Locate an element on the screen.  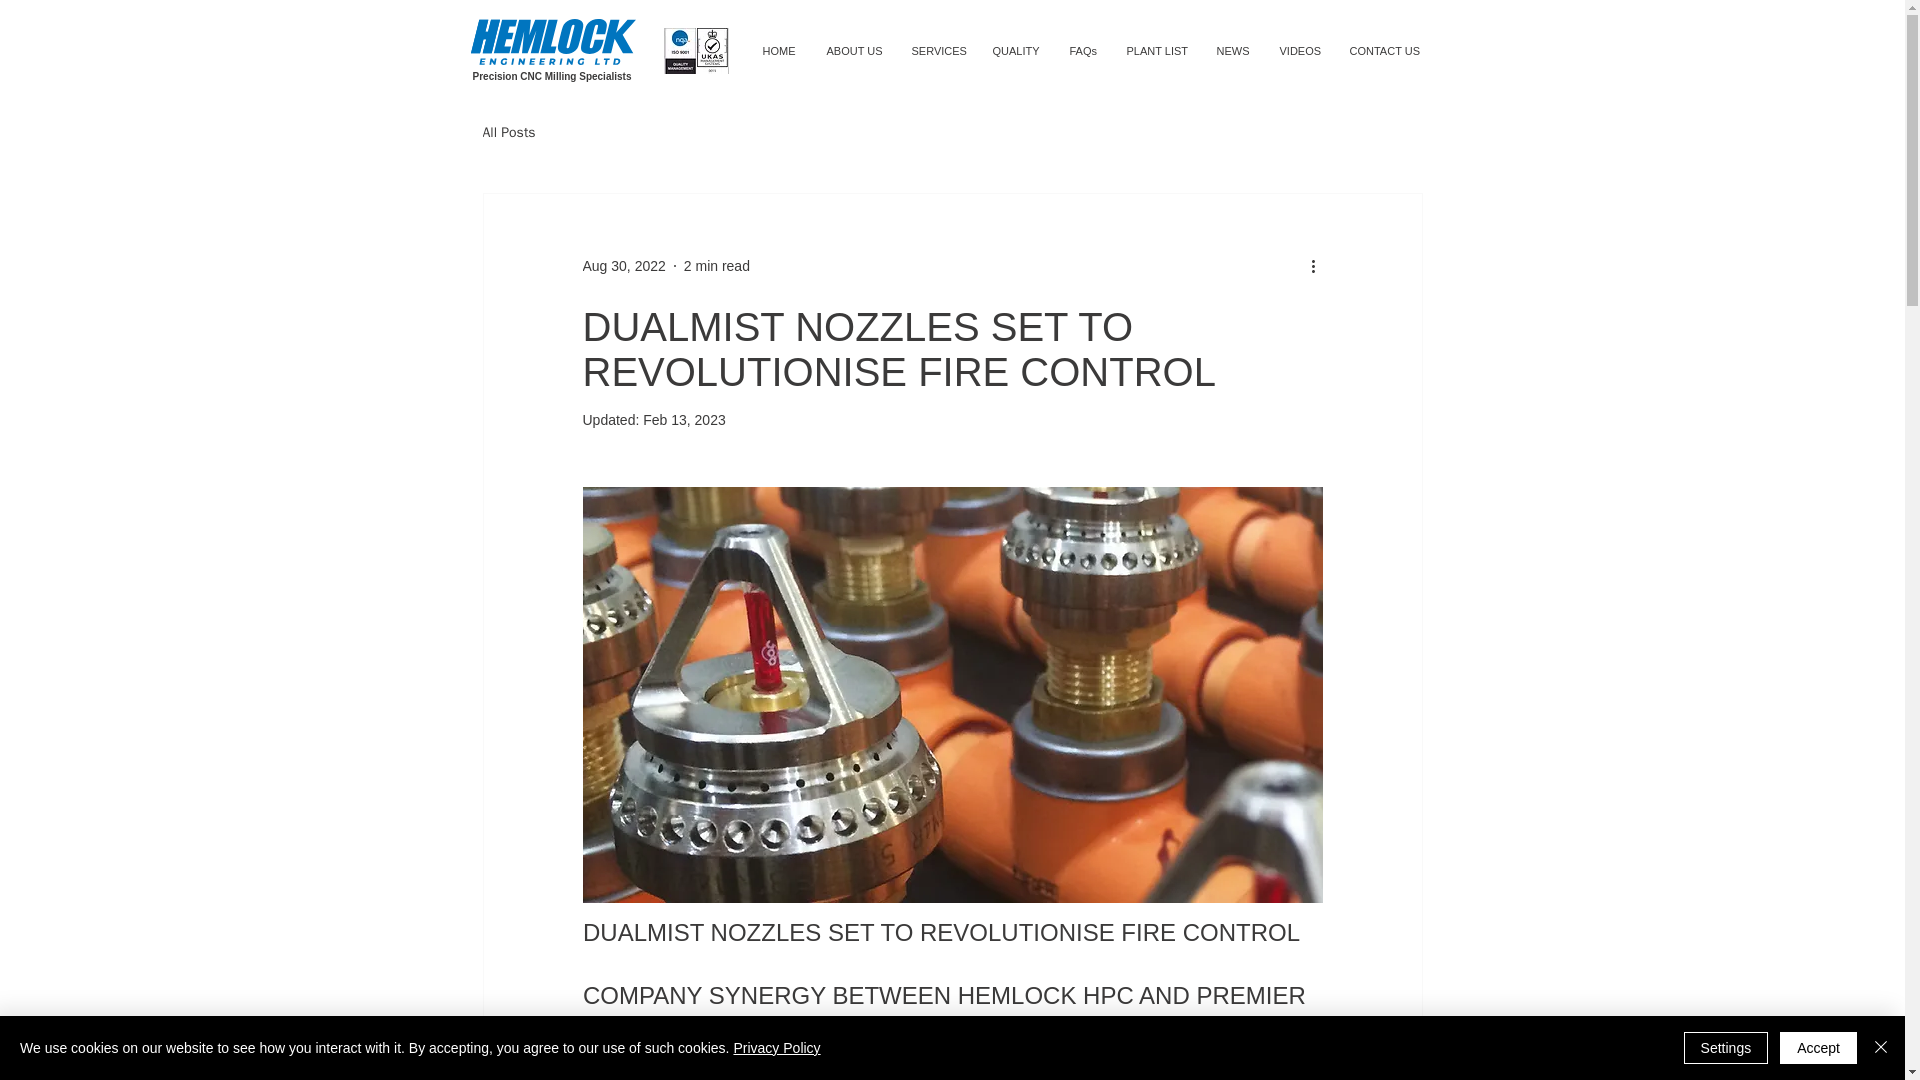
Feb 13, 2023 is located at coordinates (684, 419).